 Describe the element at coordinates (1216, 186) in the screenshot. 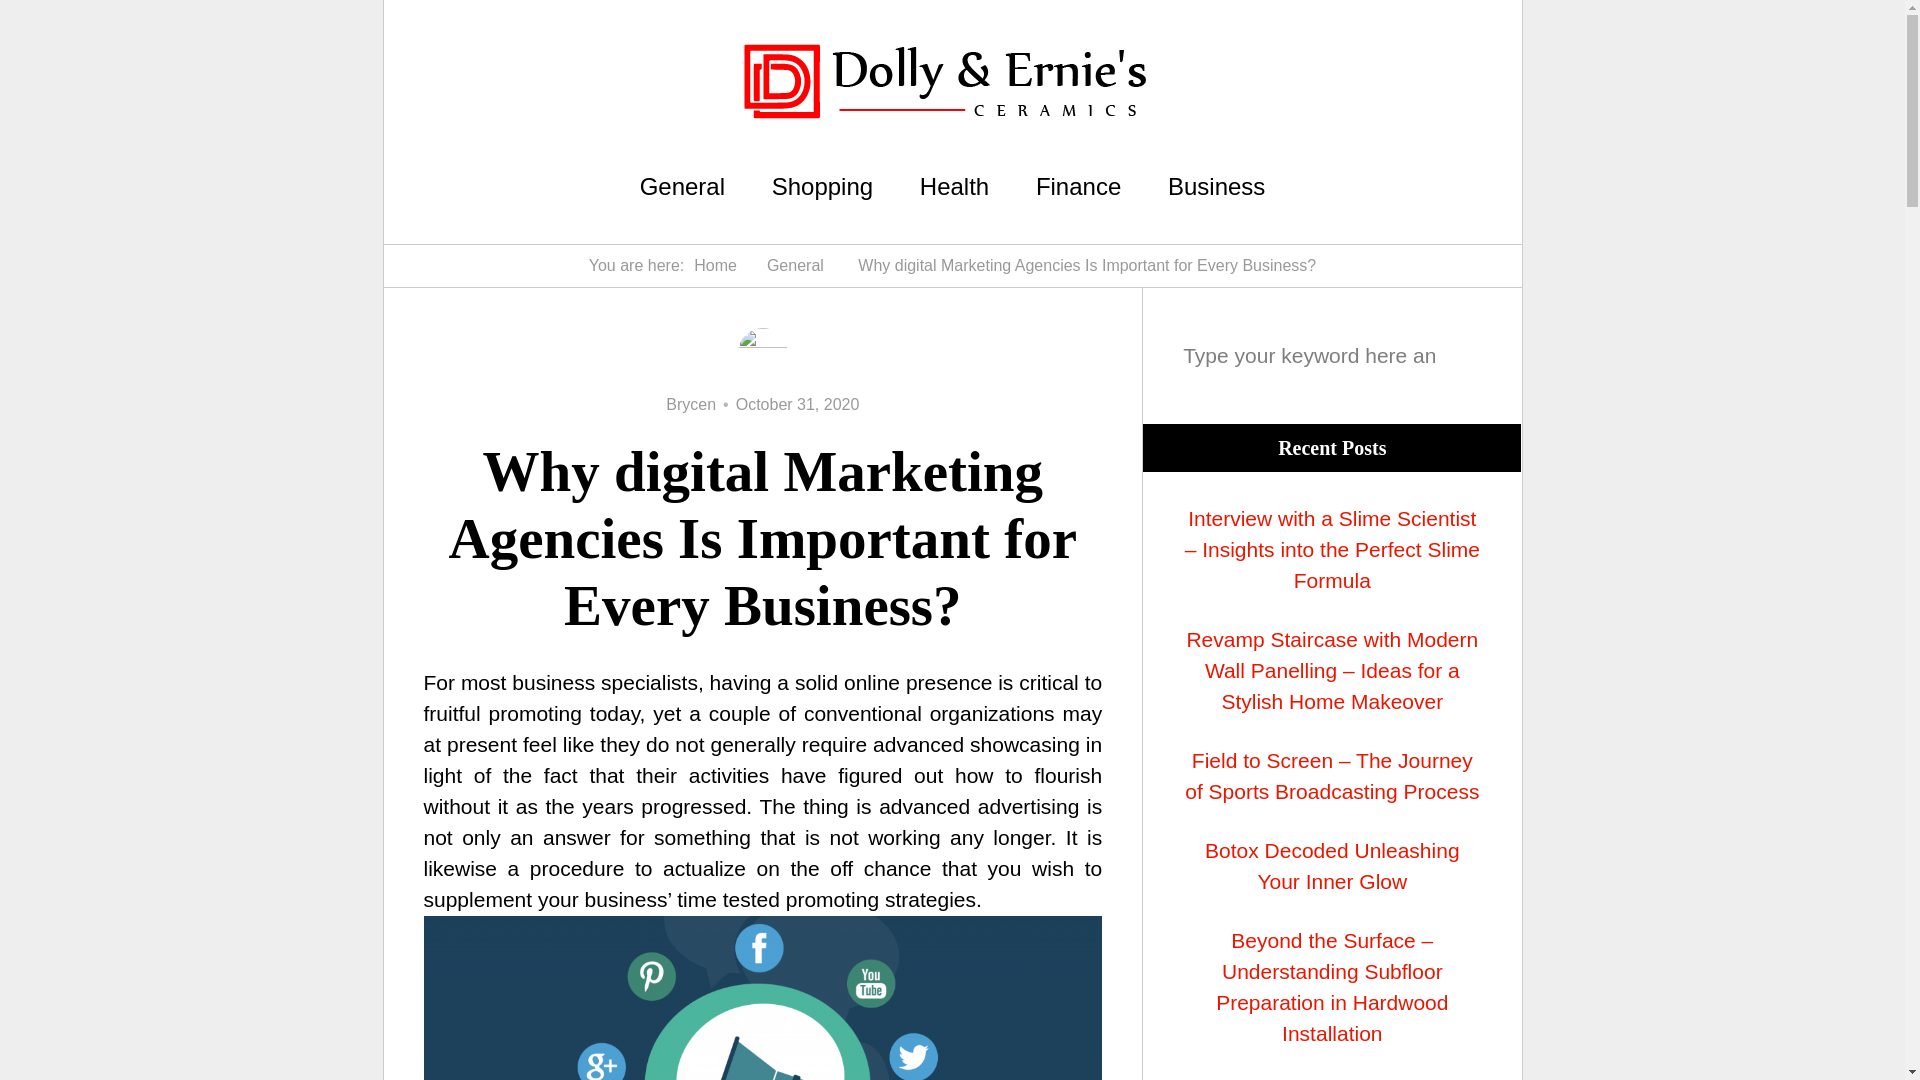

I see `Business` at that location.